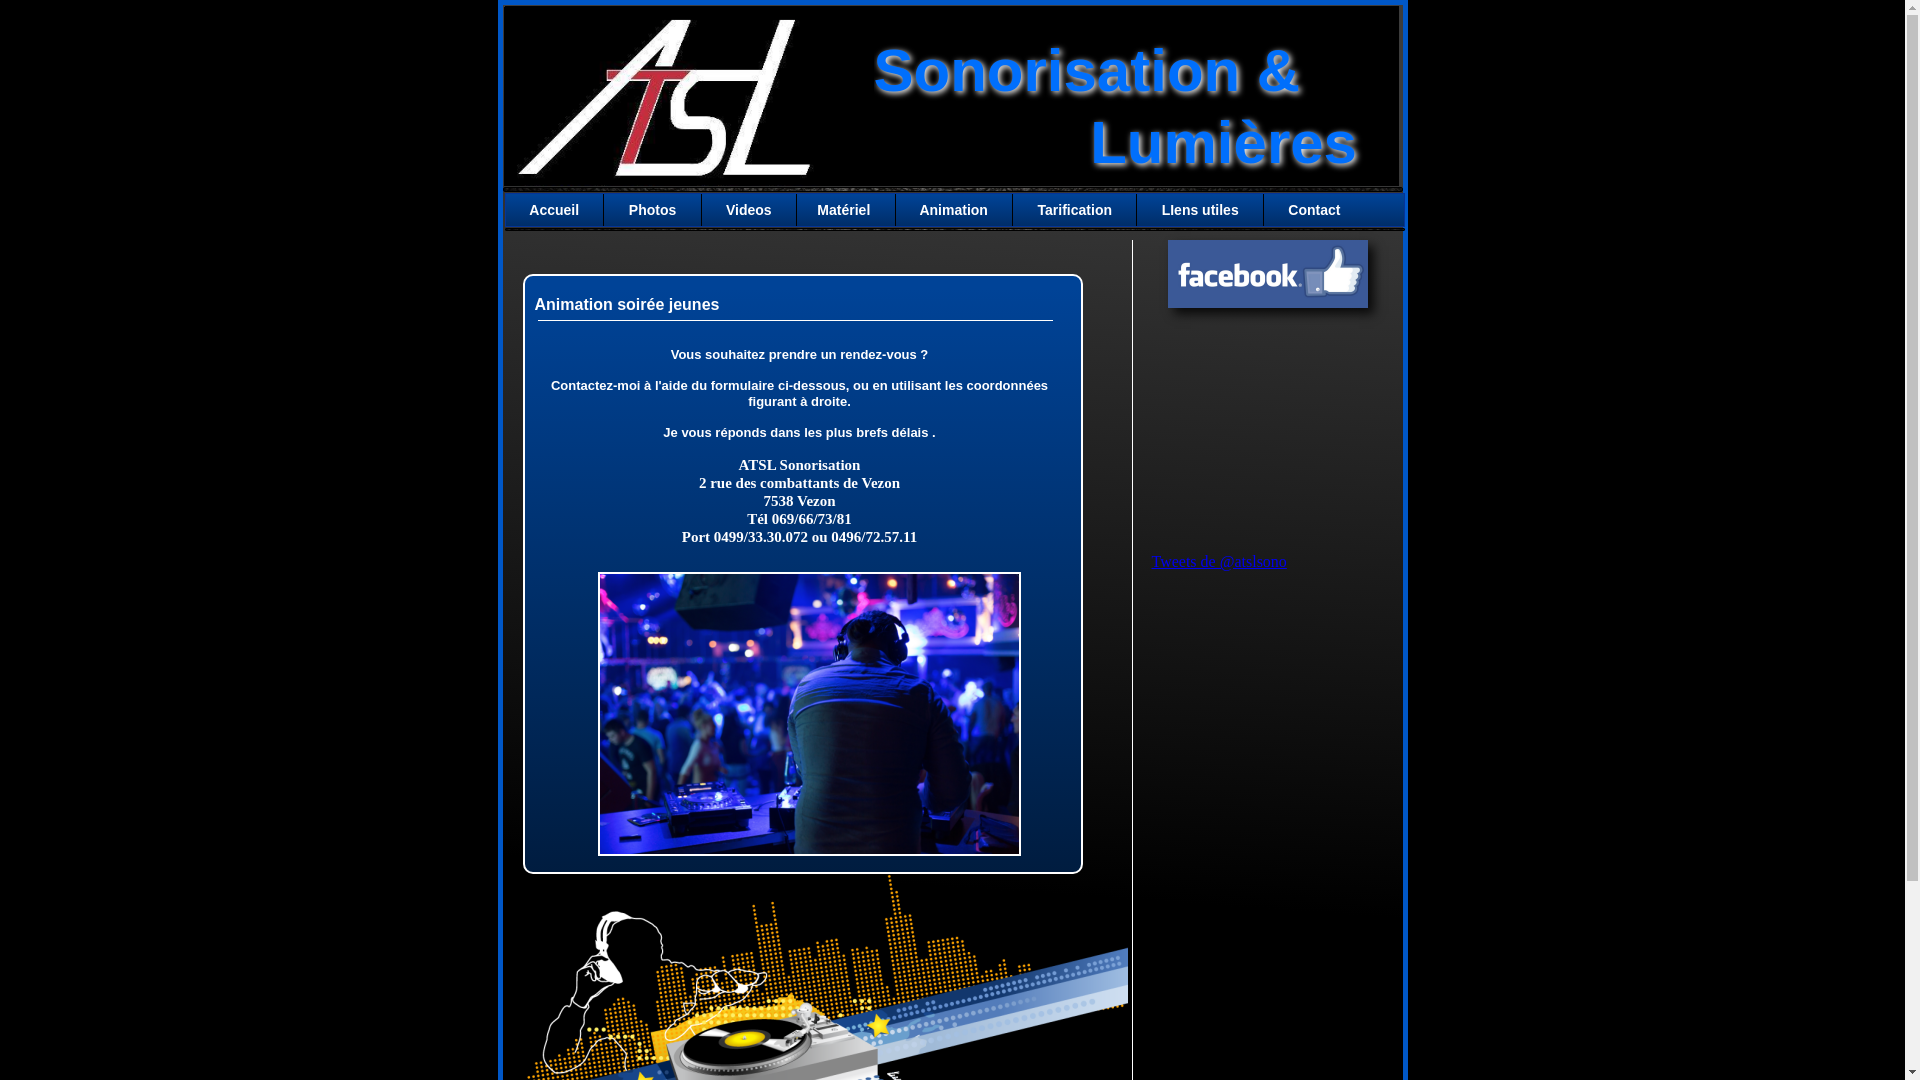  I want to click on       Accueil      , so click(556, 210).